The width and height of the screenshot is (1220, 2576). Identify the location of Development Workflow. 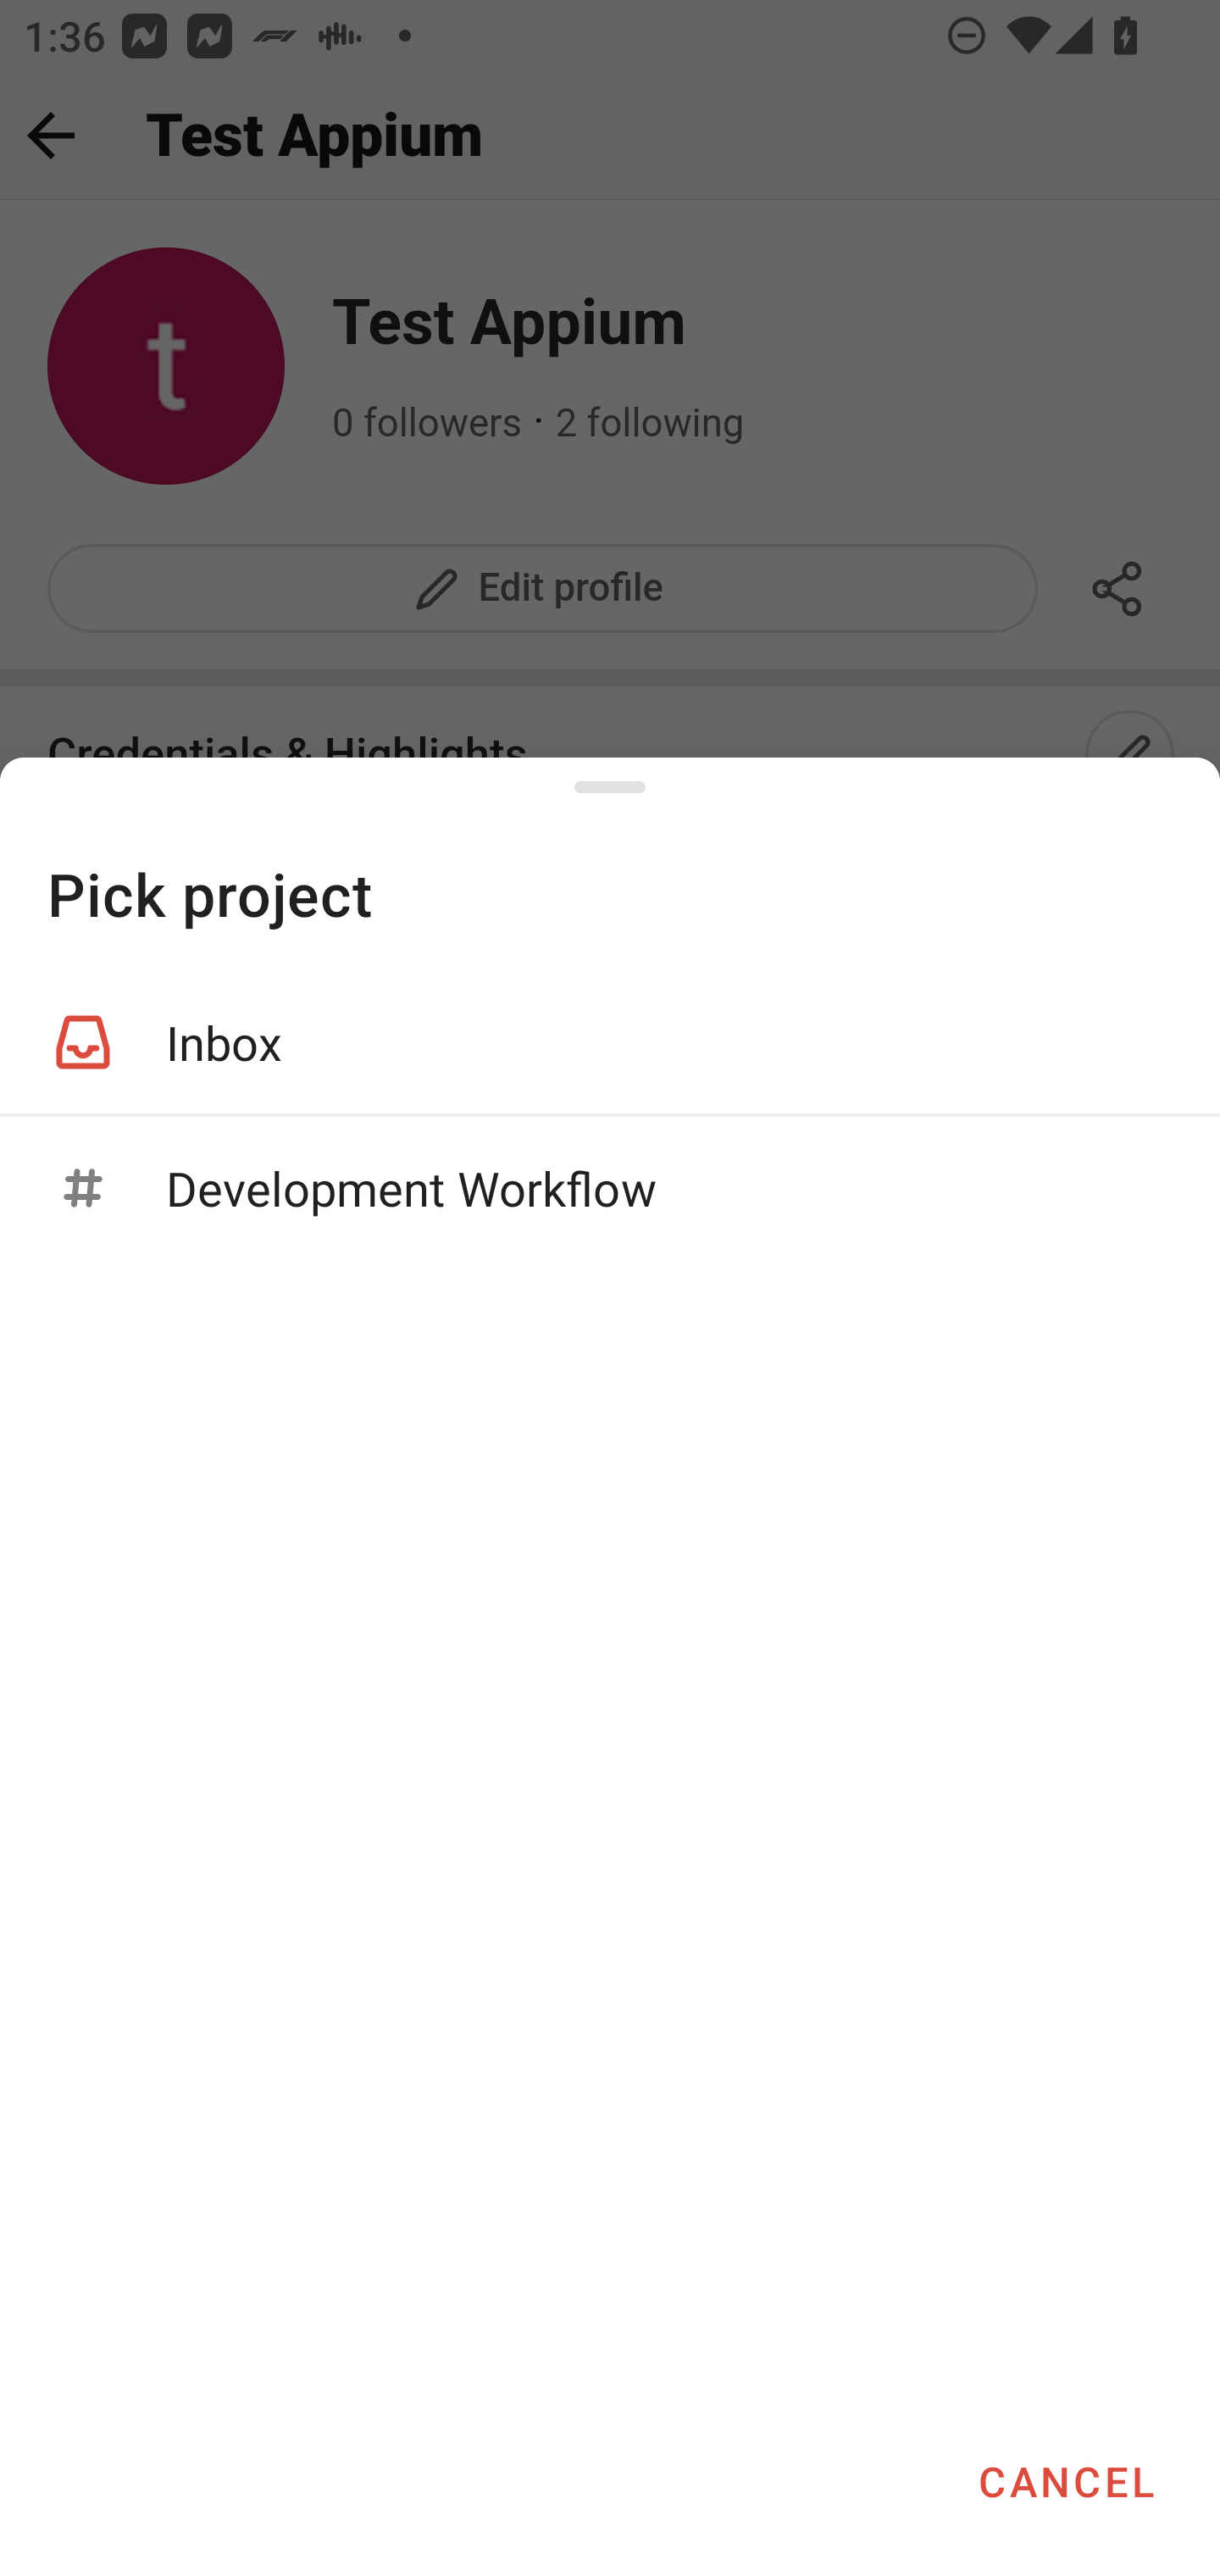
(610, 1188).